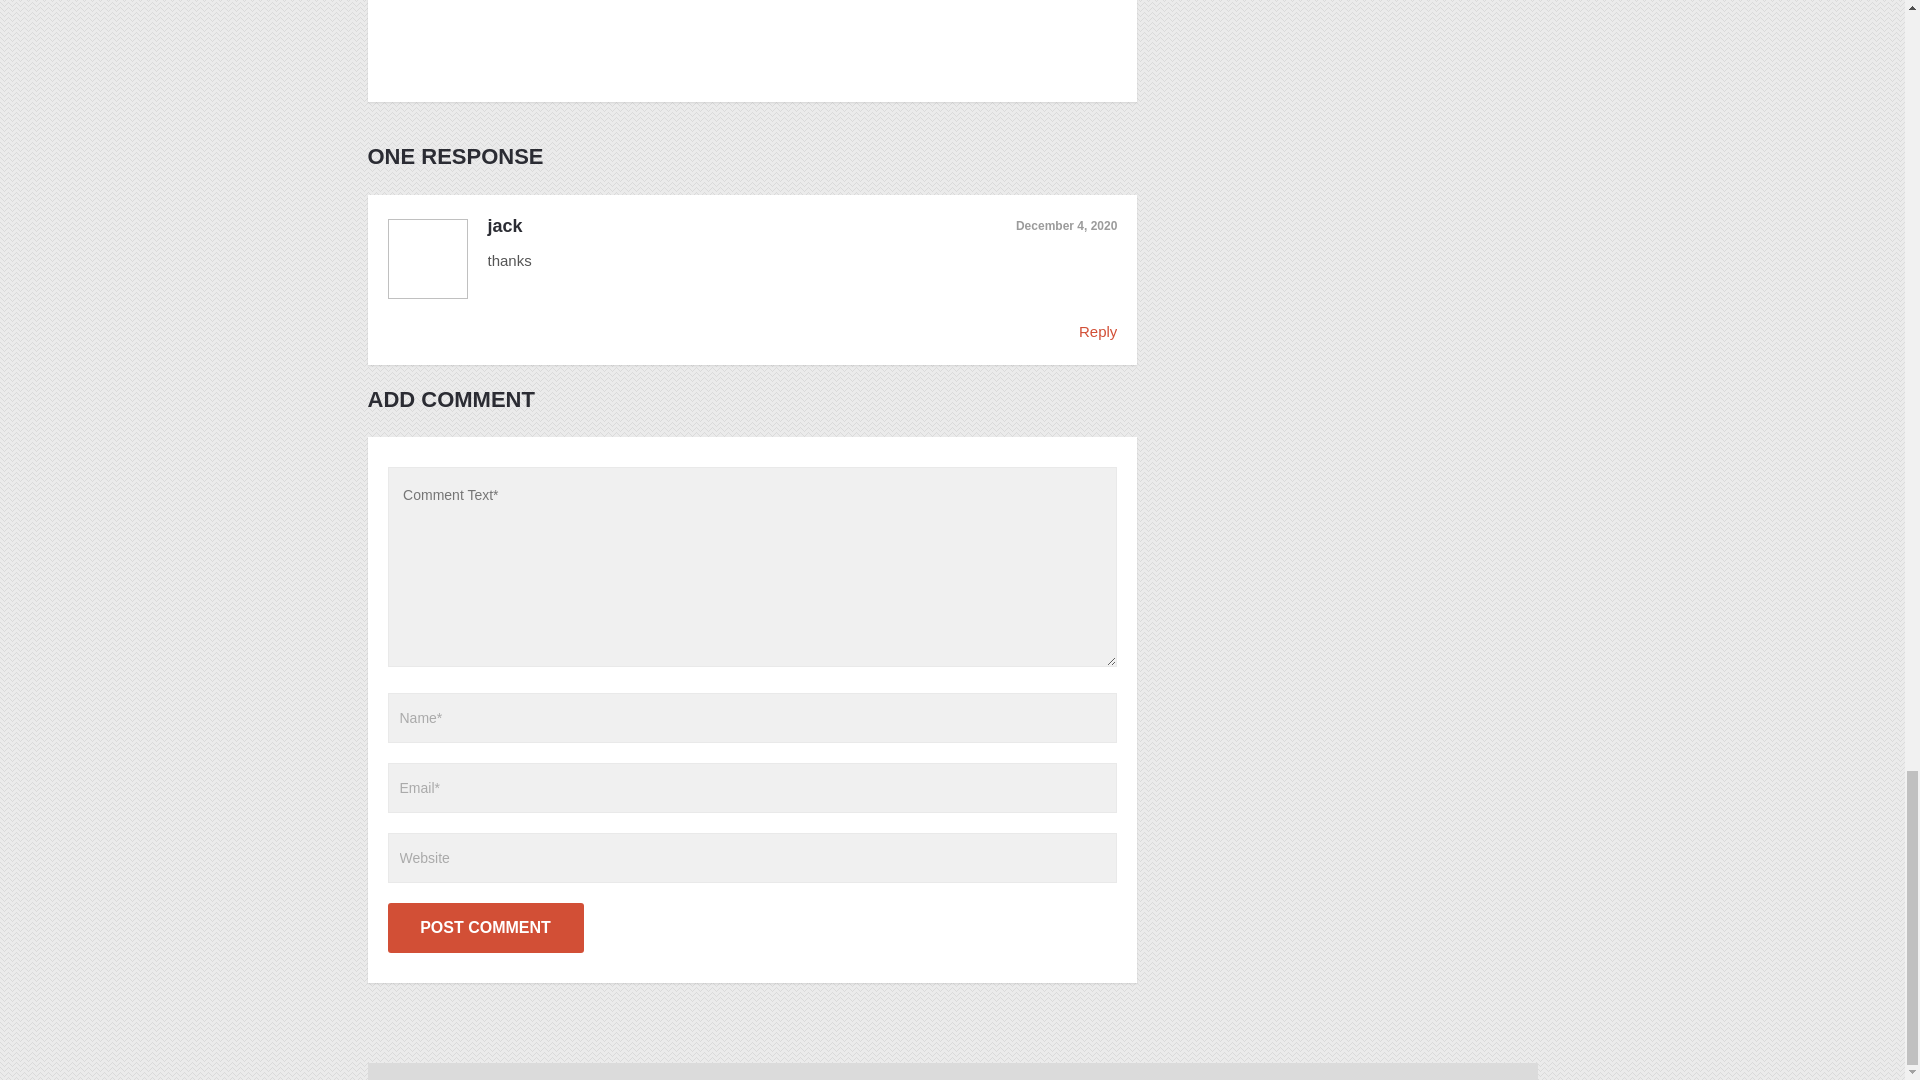 Image resolution: width=1920 pixels, height=1080 pixels. I want to click on Reply, so click(1098, 331).